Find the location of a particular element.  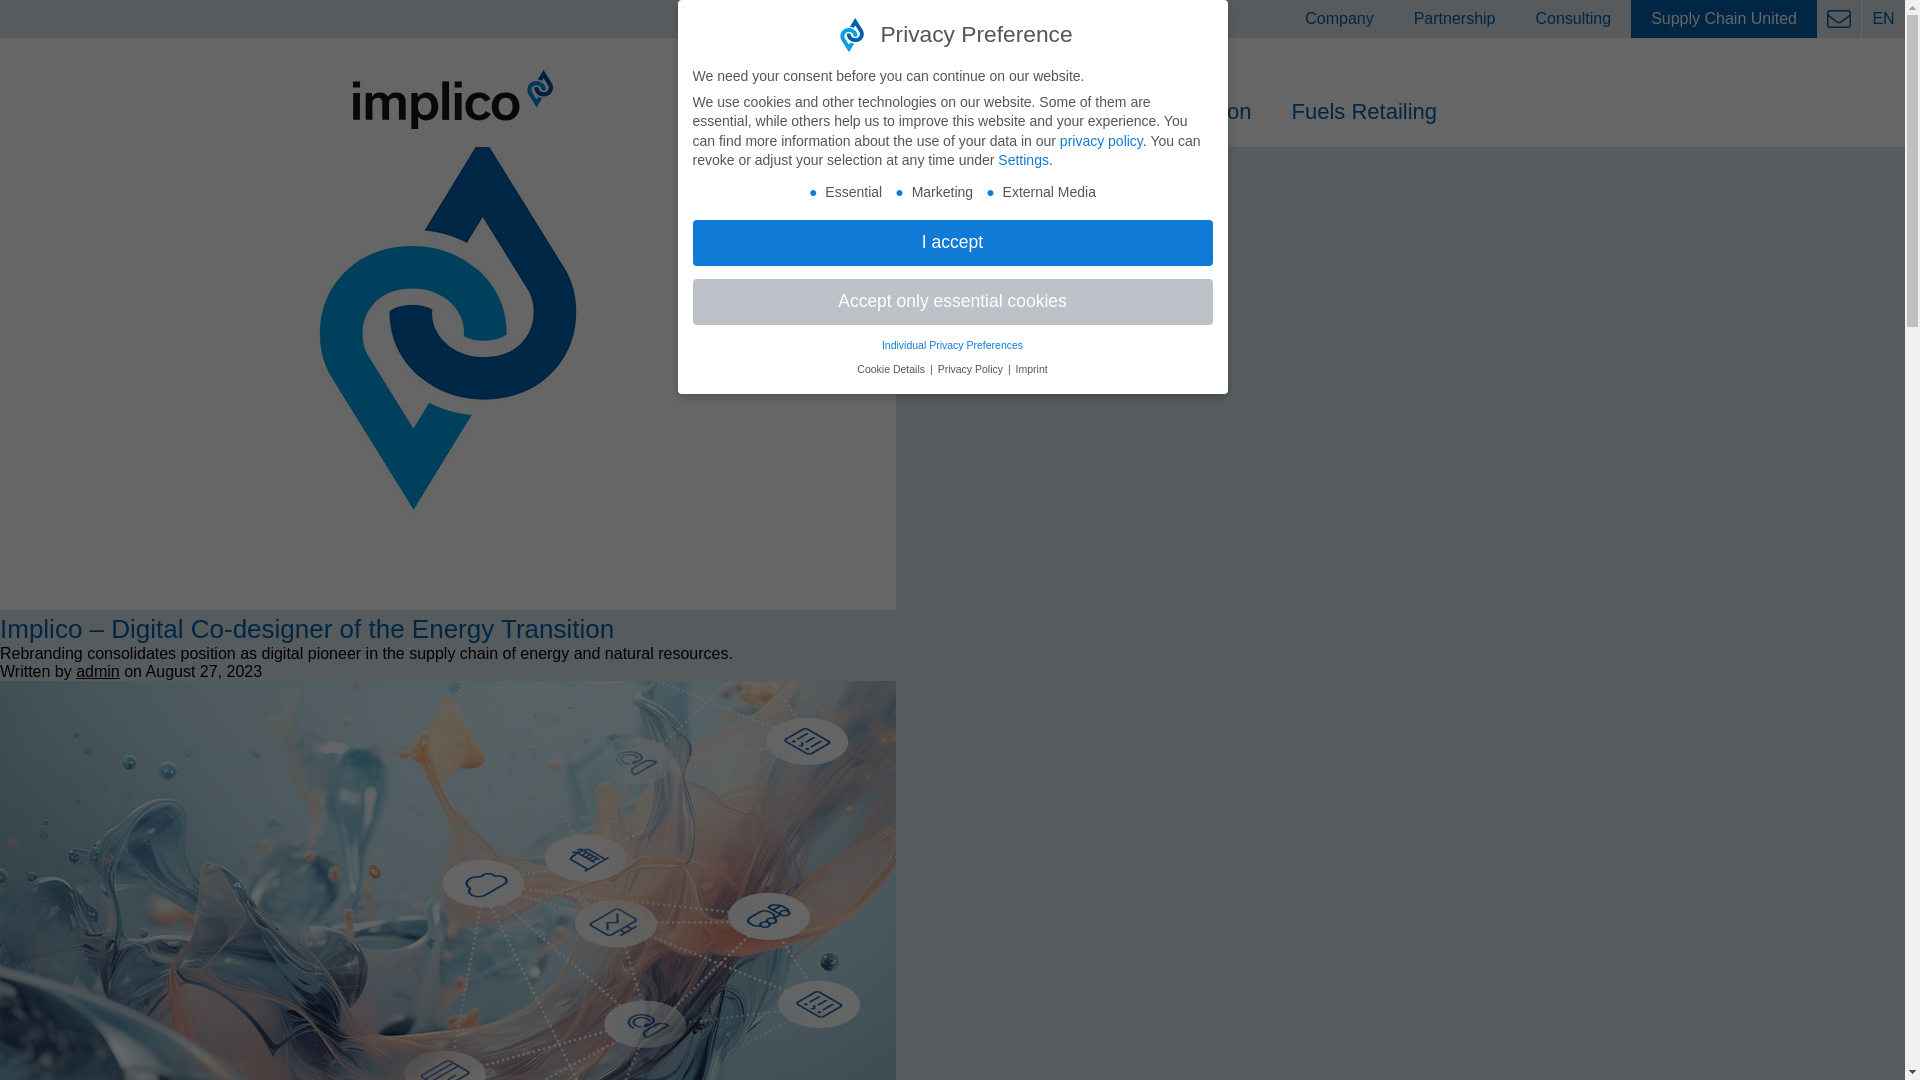

Posts by admin is located at coordinates (98, 672).